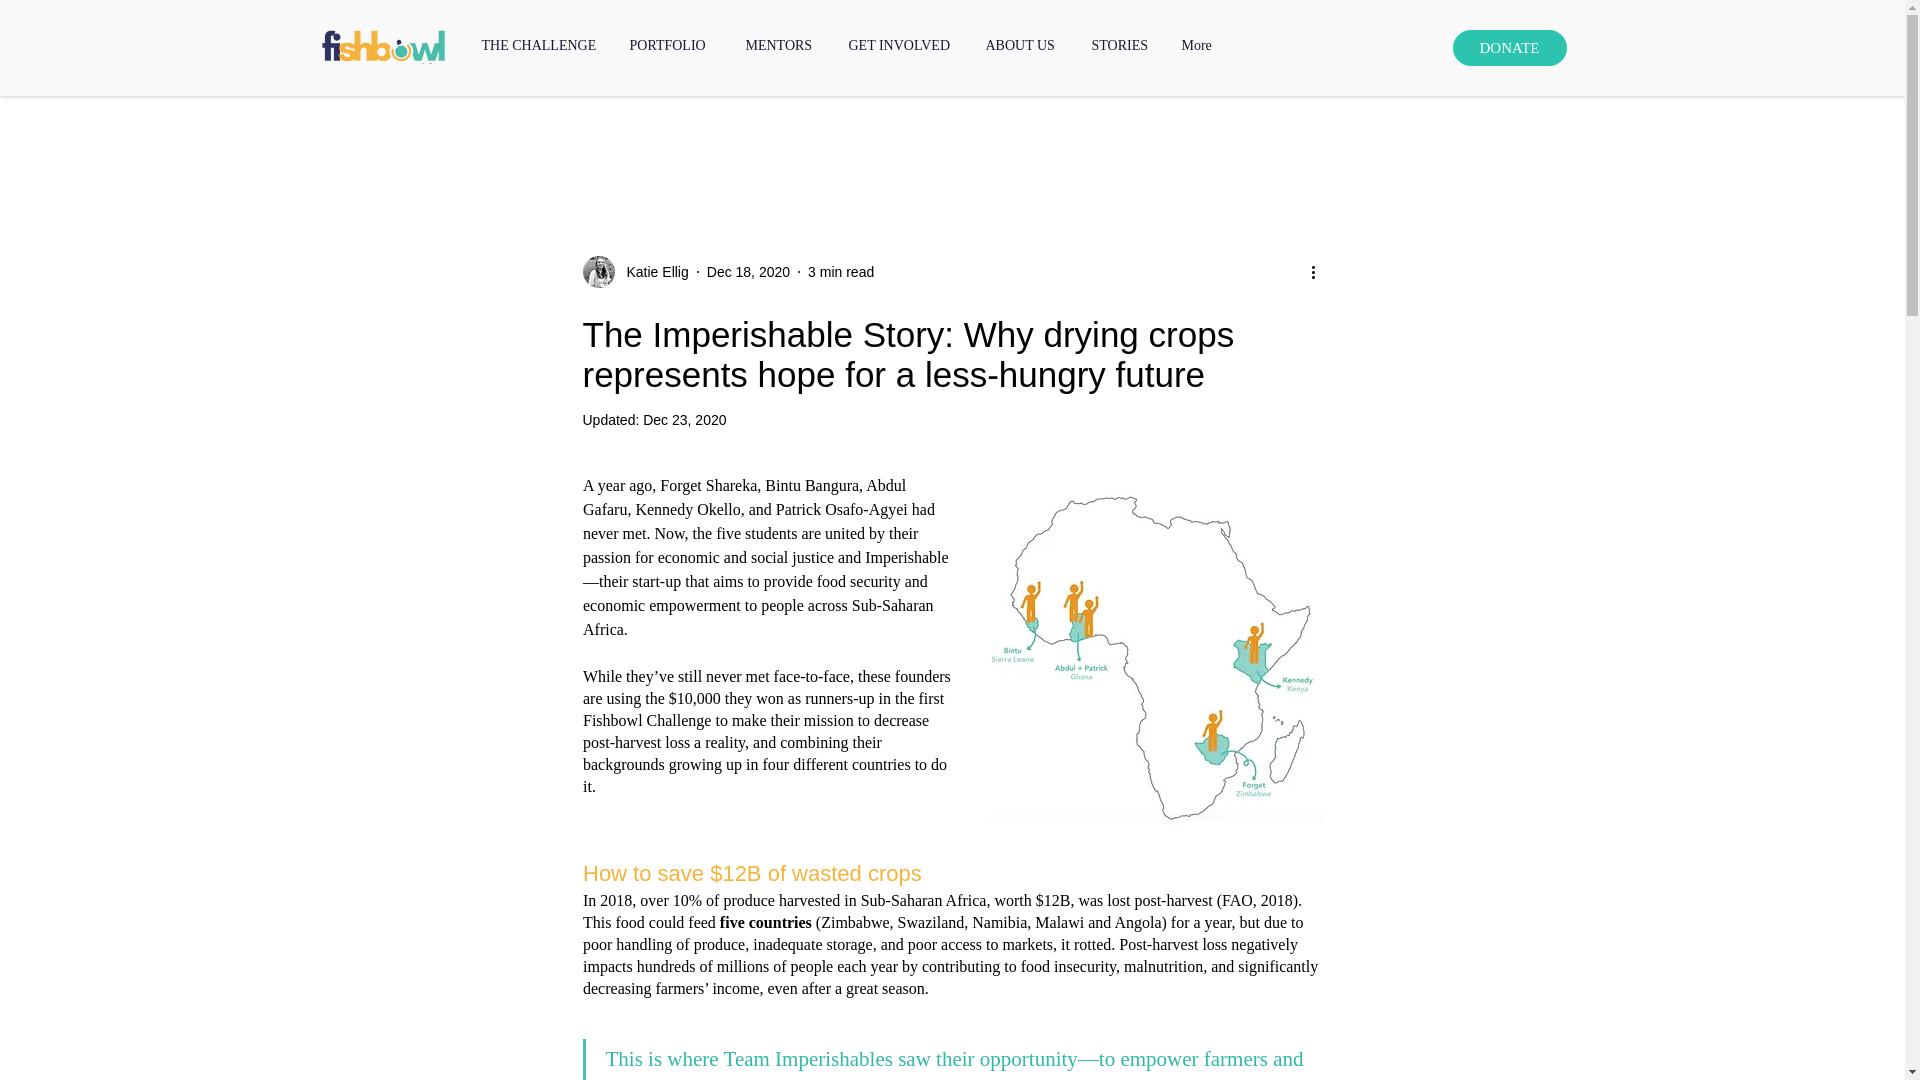 This screenshot has height=1080, width=1920. What do you see at coordinates (1508, 48) in the screenshot?
I see `DONATE` at bounding box center [1508, 48].